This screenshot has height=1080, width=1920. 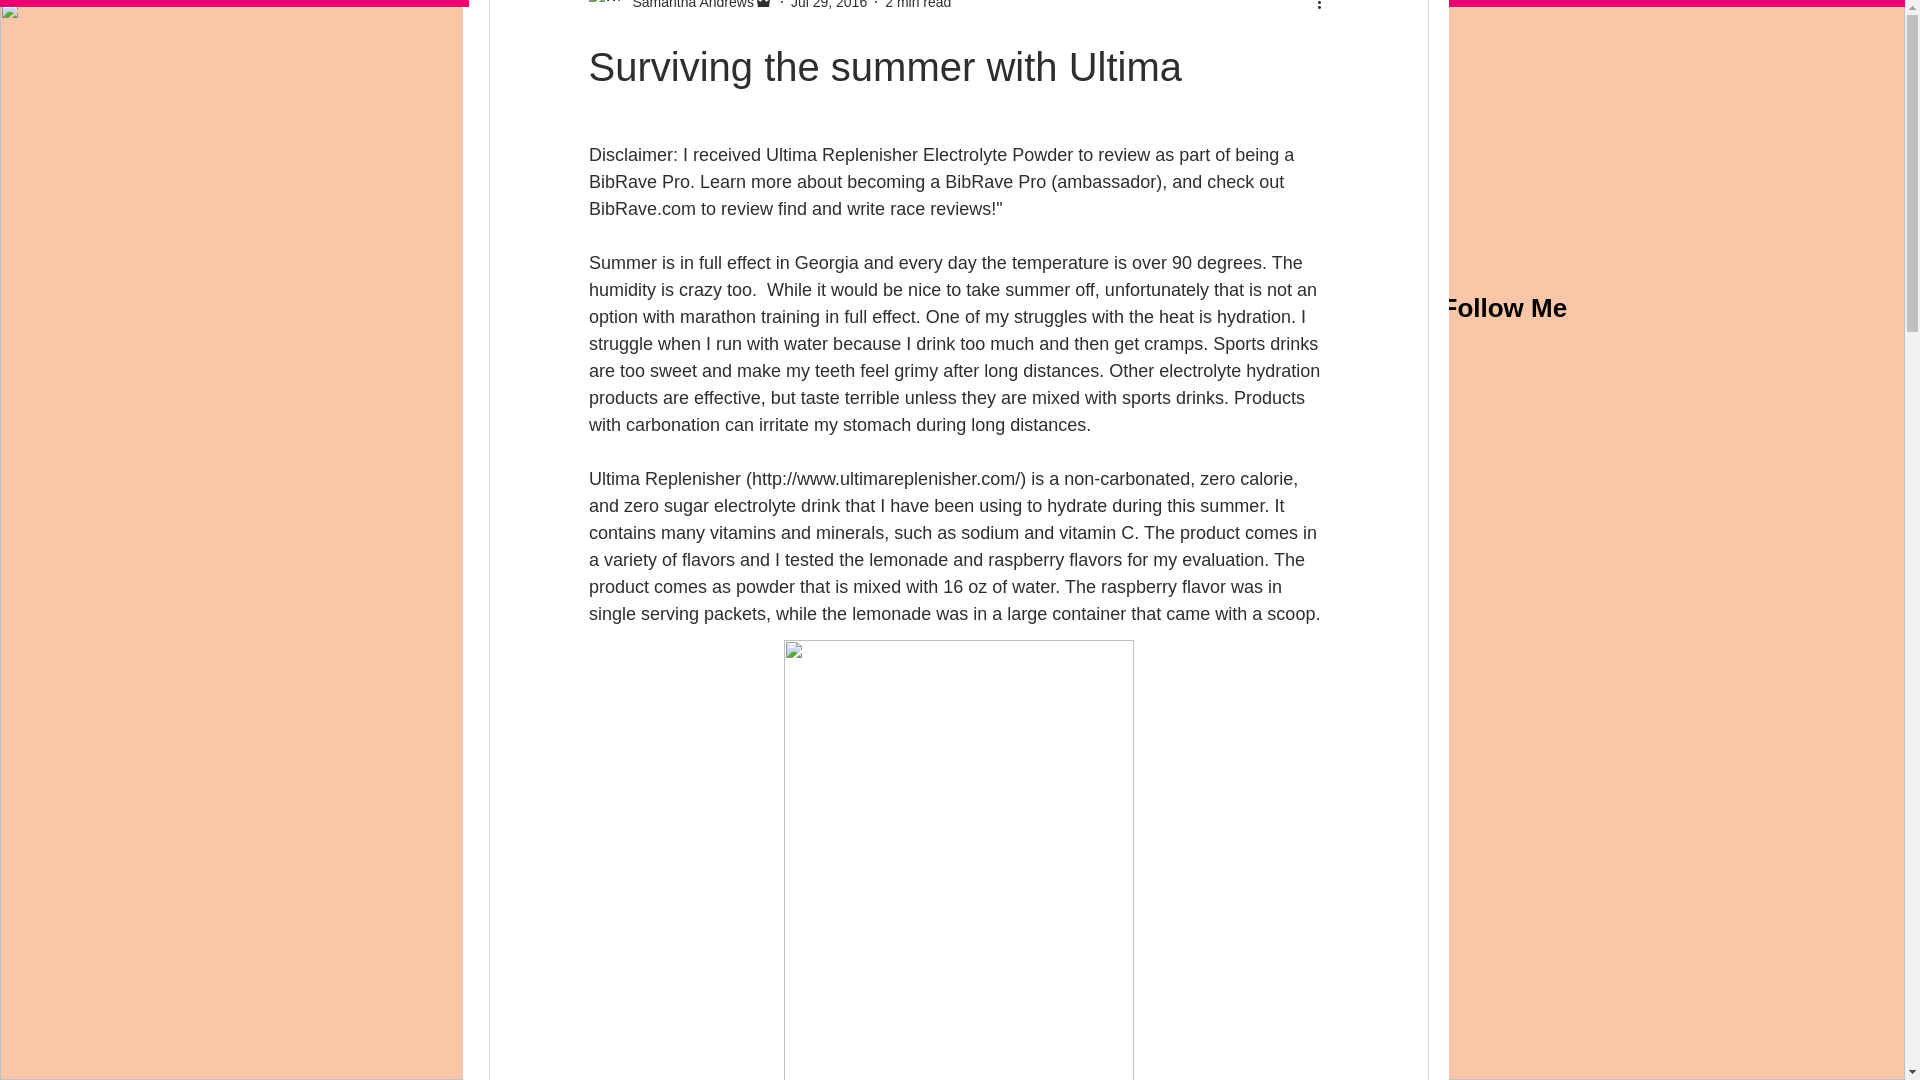 What do you see at coordinates (1232, 21) in the screenshot?
I see `Race Resume` at bounding box center [1232, 21].